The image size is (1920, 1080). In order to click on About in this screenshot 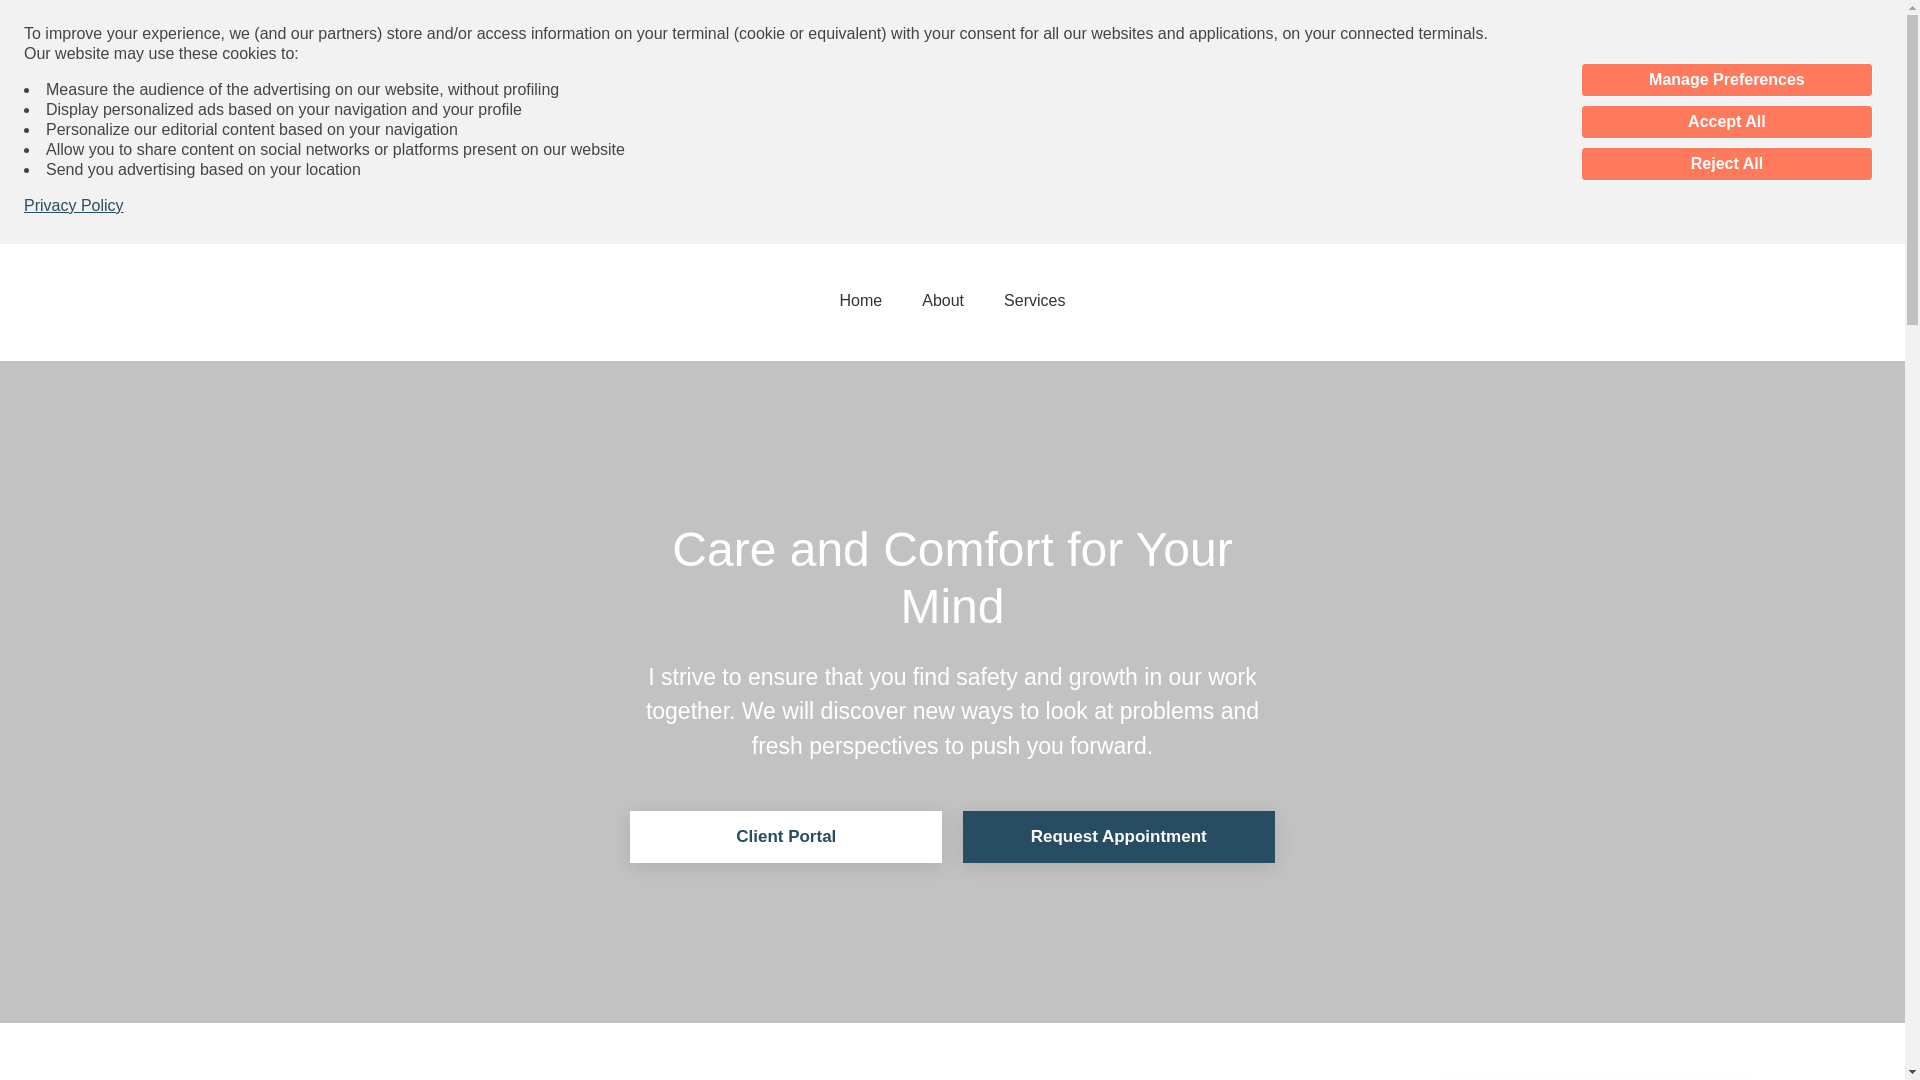, I will do `click(942, 299)`.